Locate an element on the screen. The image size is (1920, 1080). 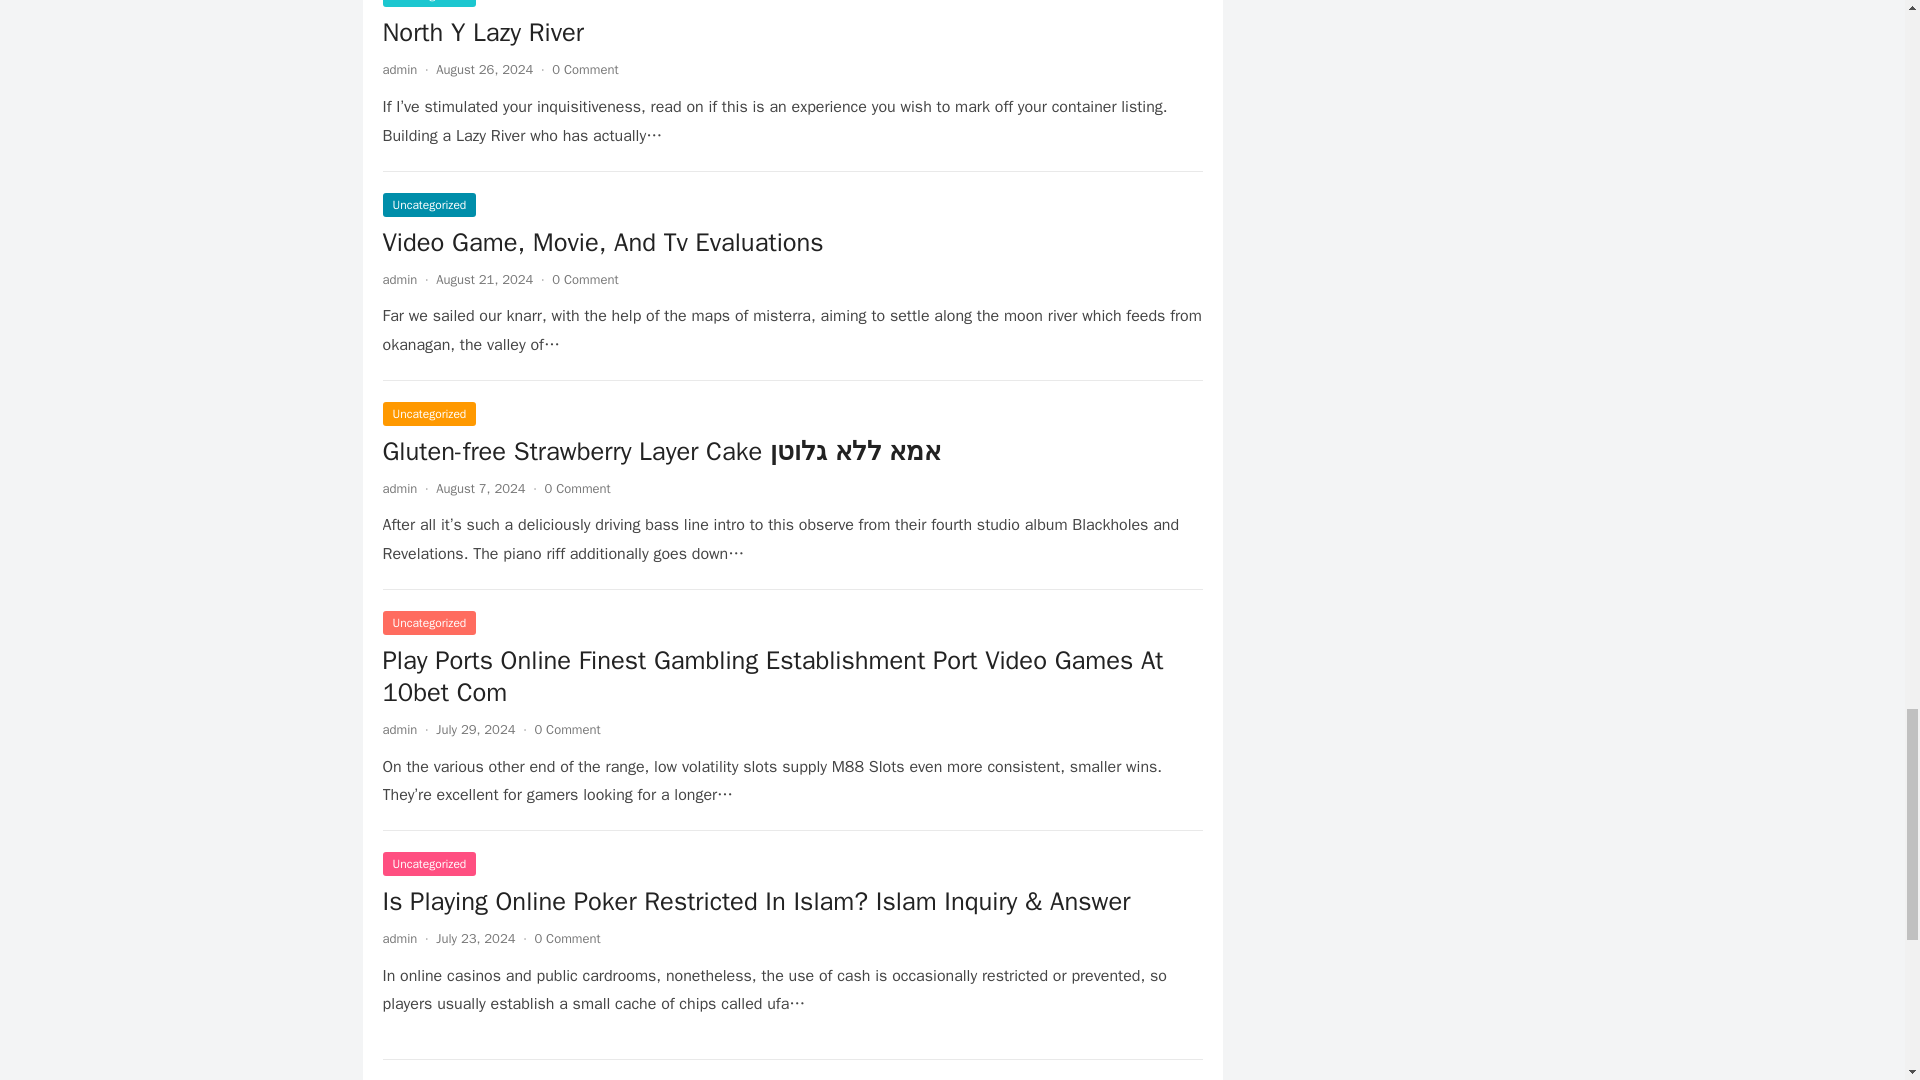
0 Comment is located at coordinates (566, 729).